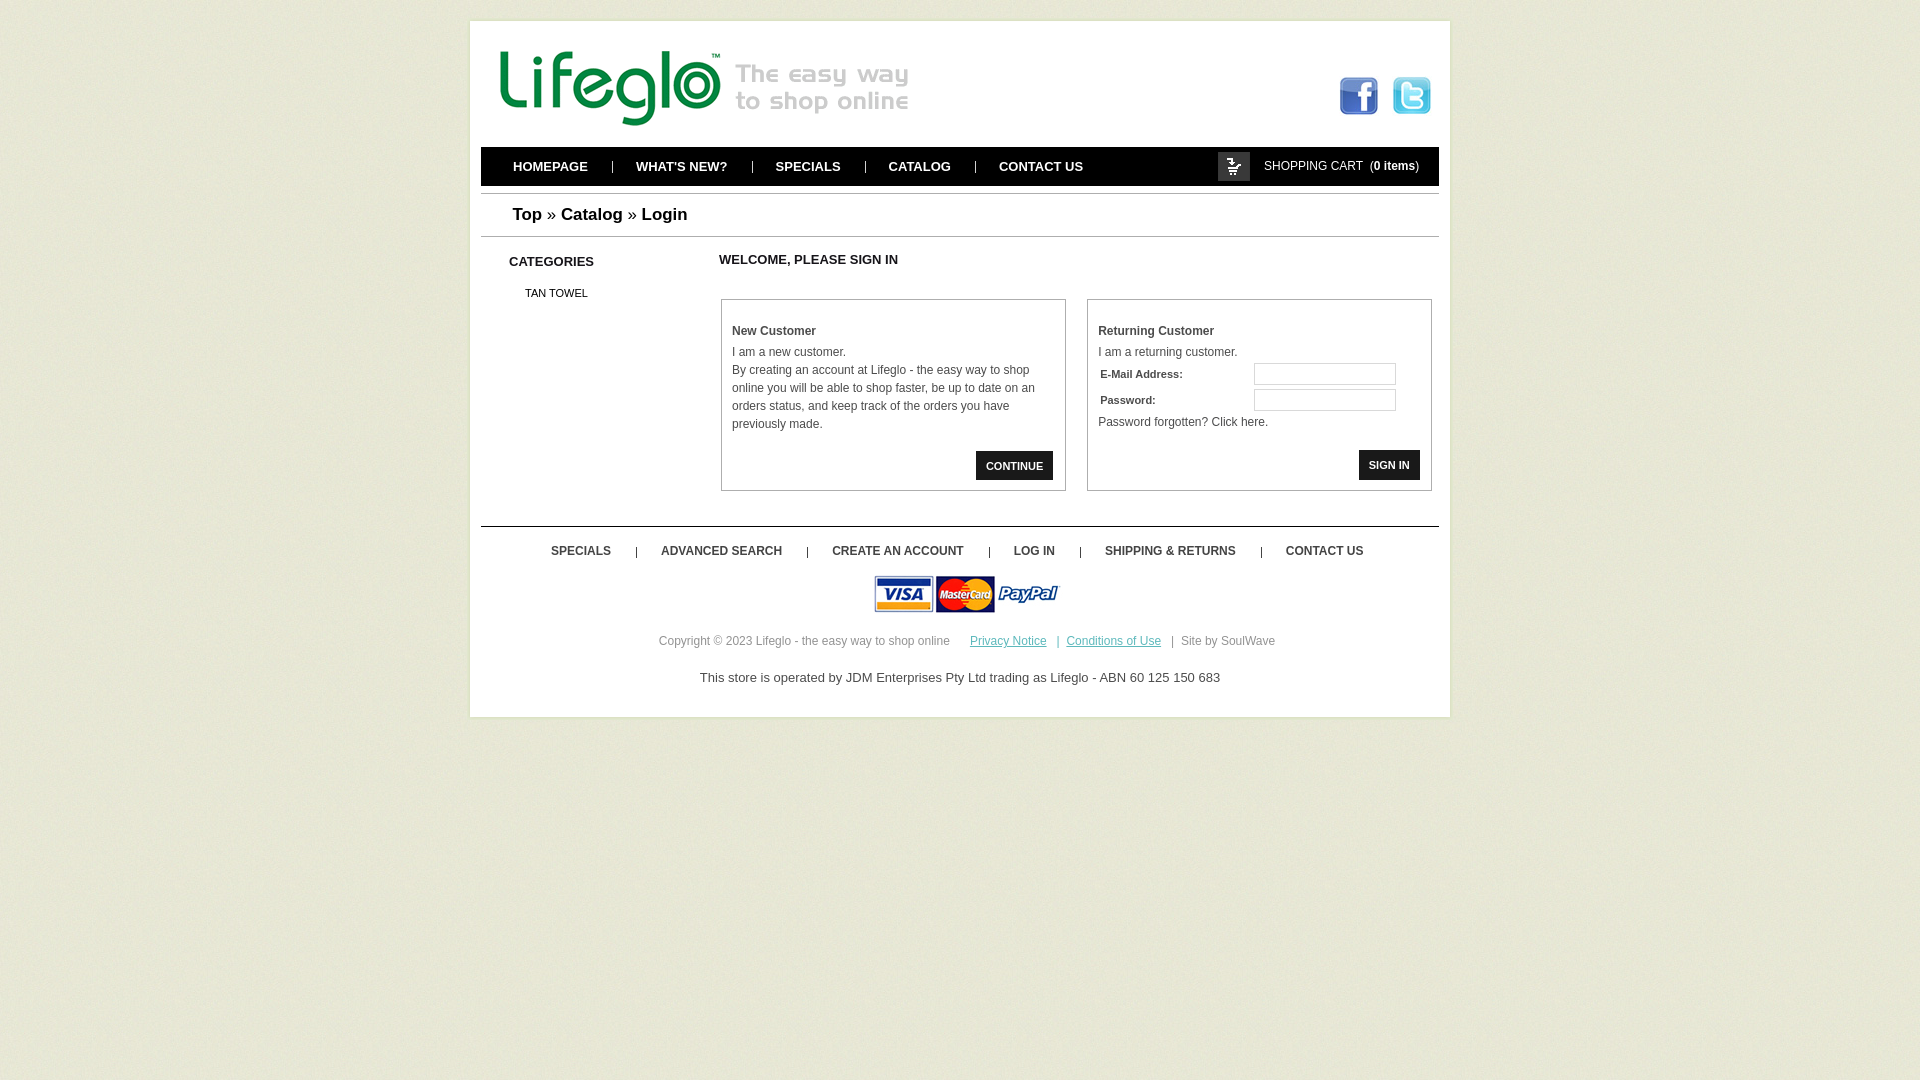  What do you see at coordinates (1325, 551) in the screenshot?
I see `CONTACT US` at bounding box center [1325, 551].